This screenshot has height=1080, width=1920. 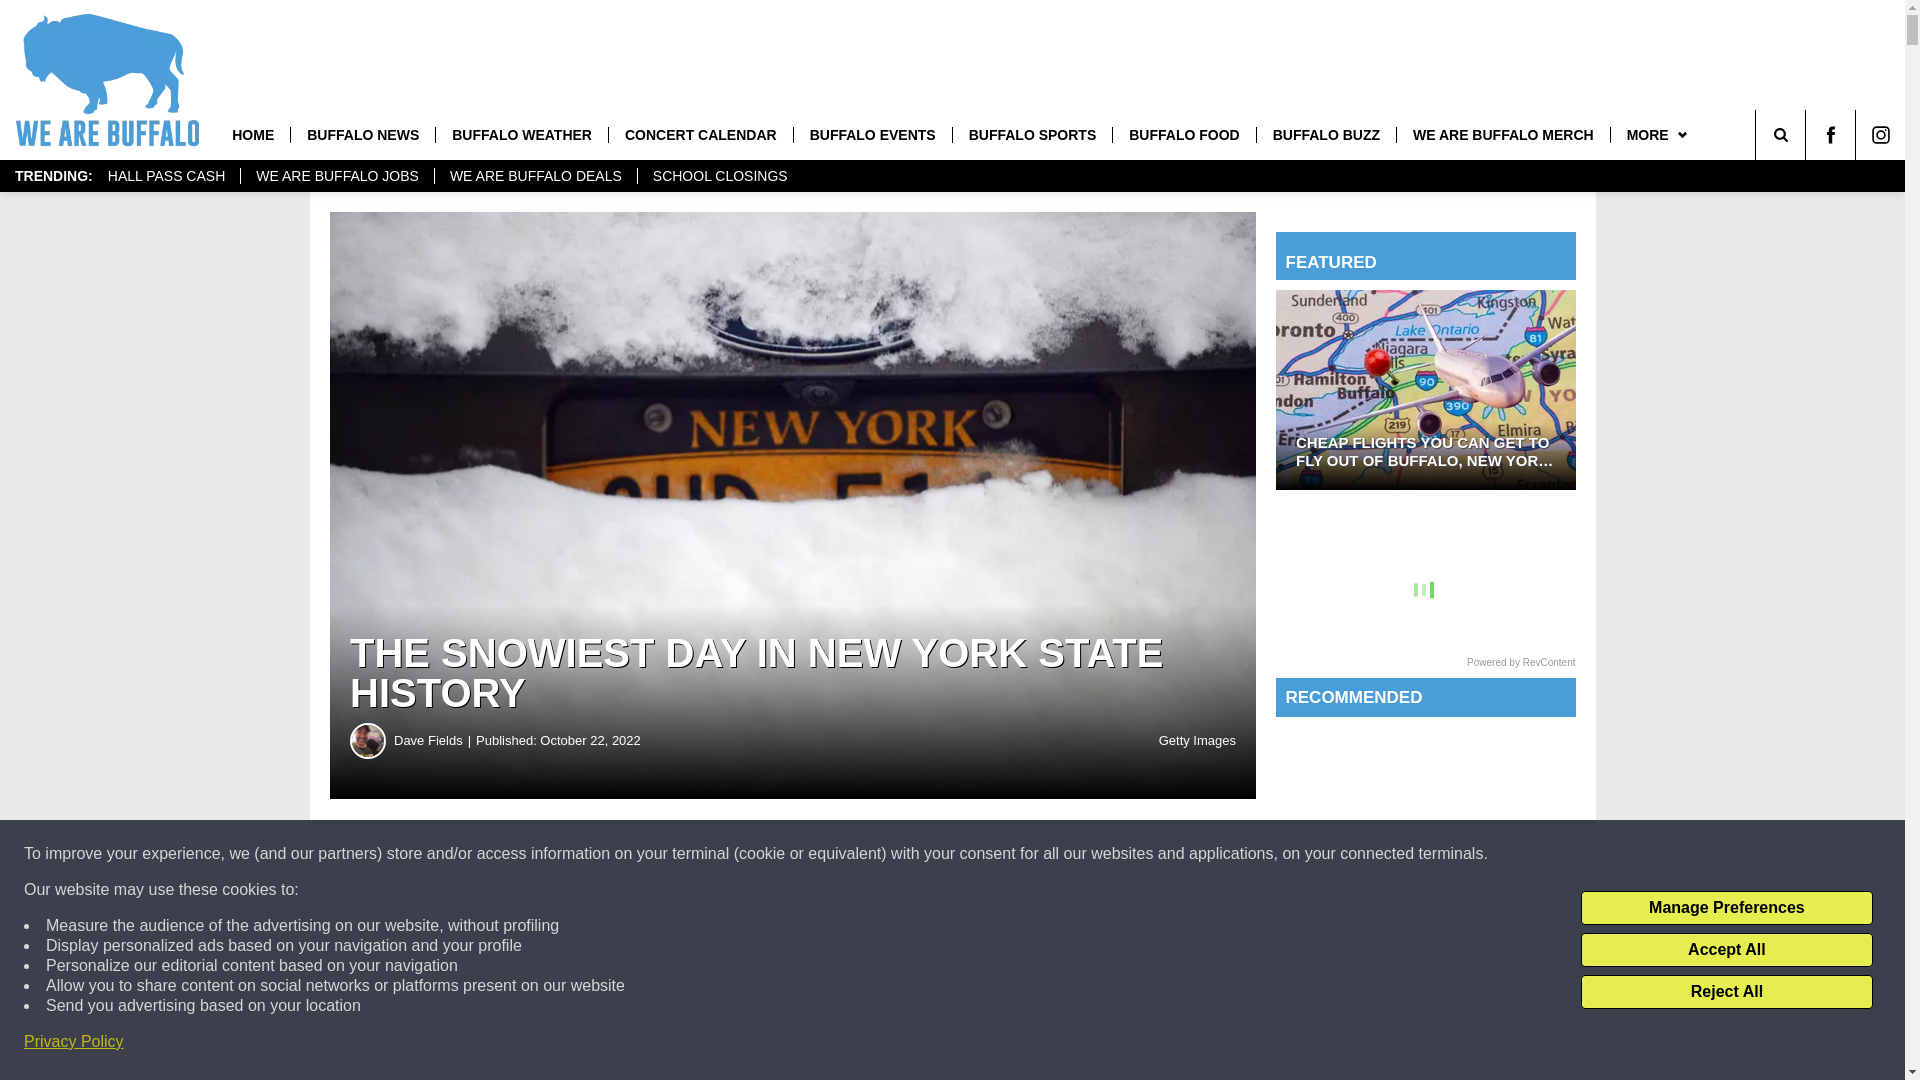 I want to click on WE ARE BUFFALO MERCH, so click(x=1502, y=134).